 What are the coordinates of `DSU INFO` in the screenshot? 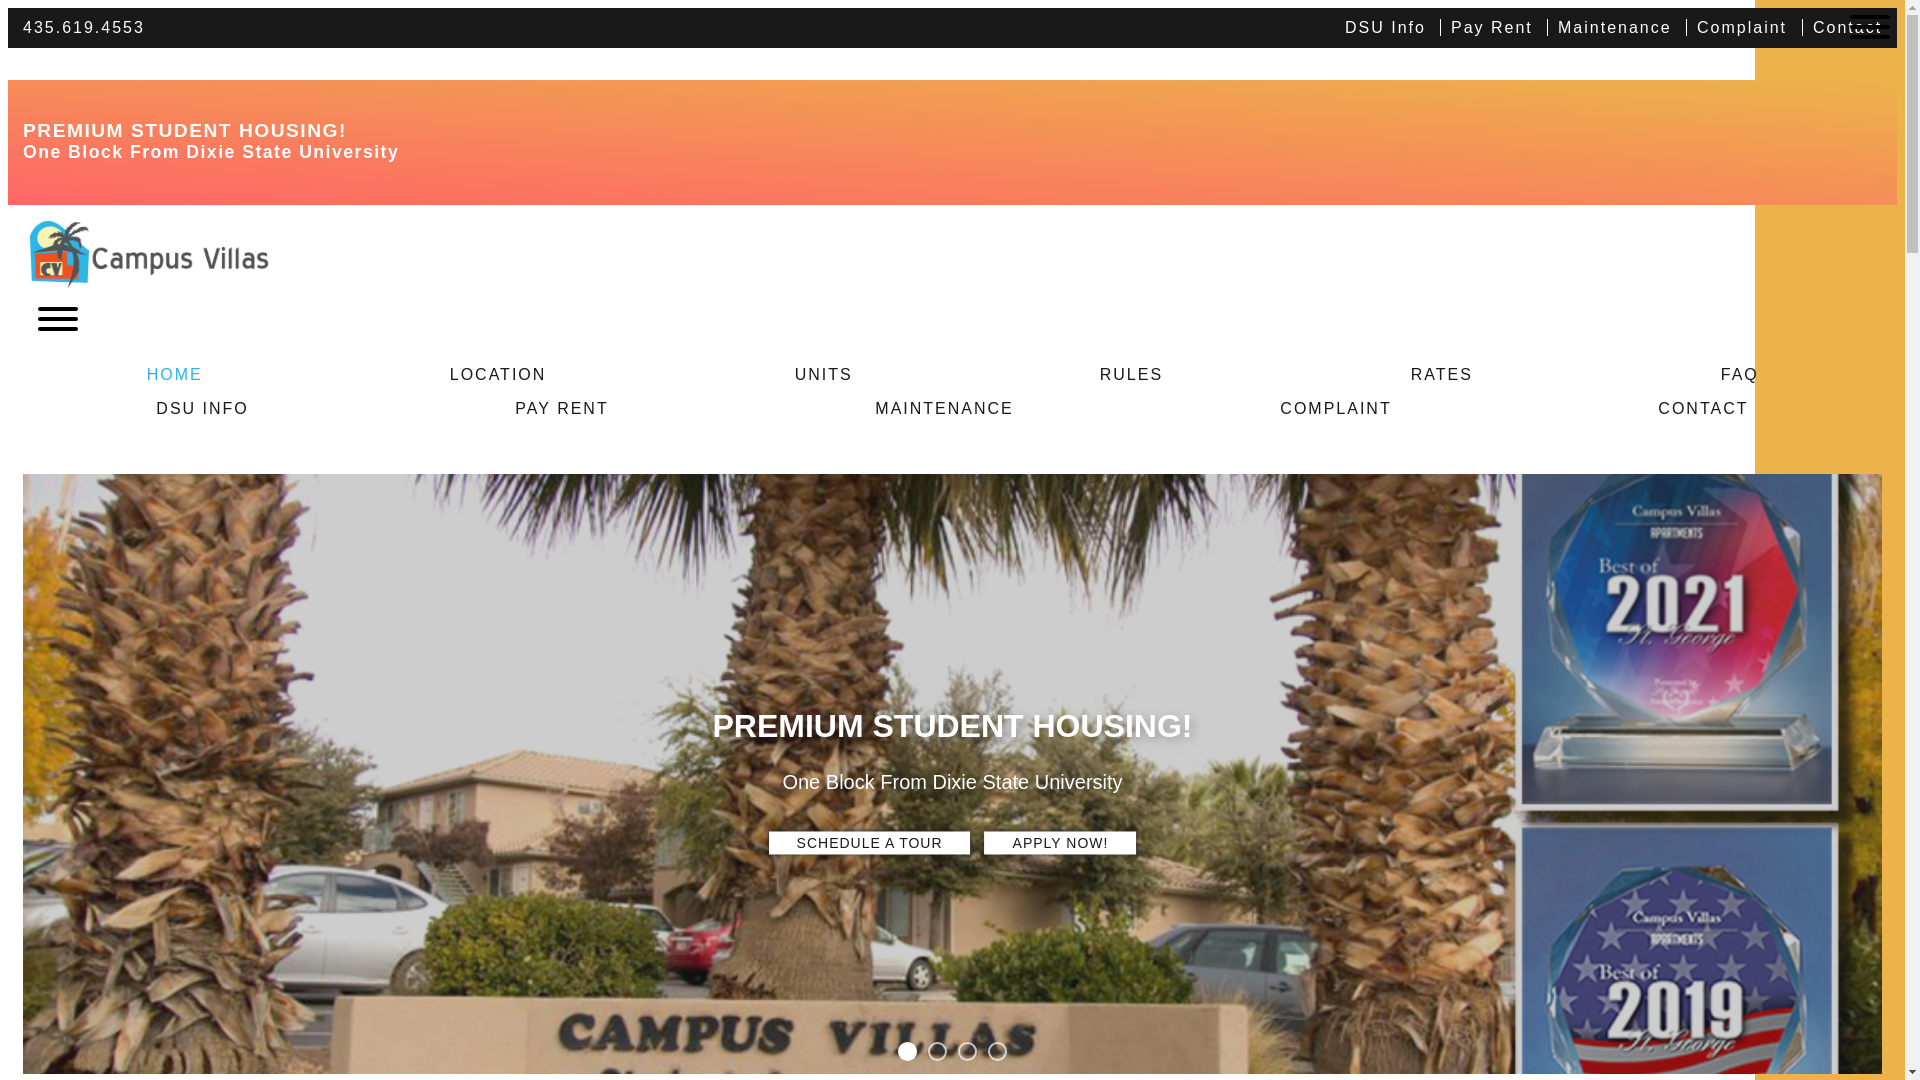 It's located at (202, 408).